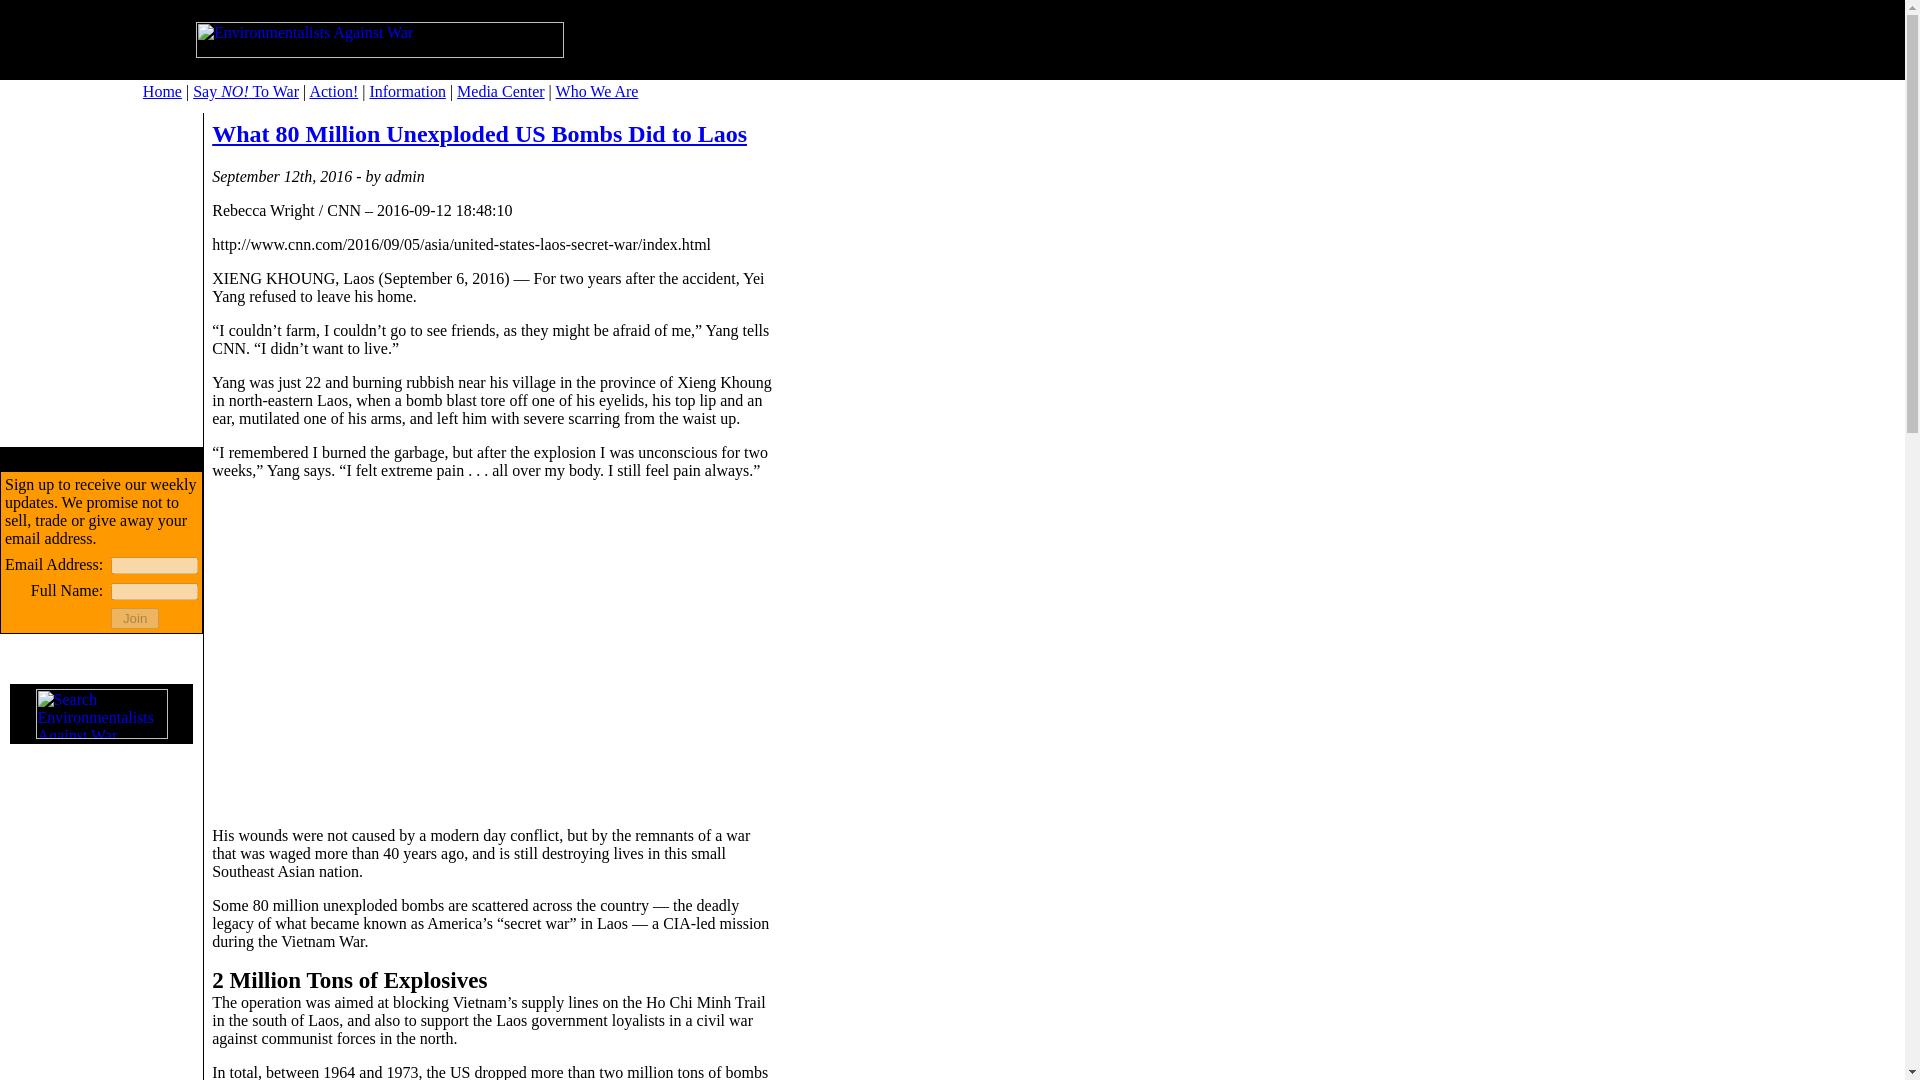 The image size is (1920, 1080). What do you see at coordinates (135, 618) in the screenshot?
I see ` Join ` at bounding box center [135, 618].